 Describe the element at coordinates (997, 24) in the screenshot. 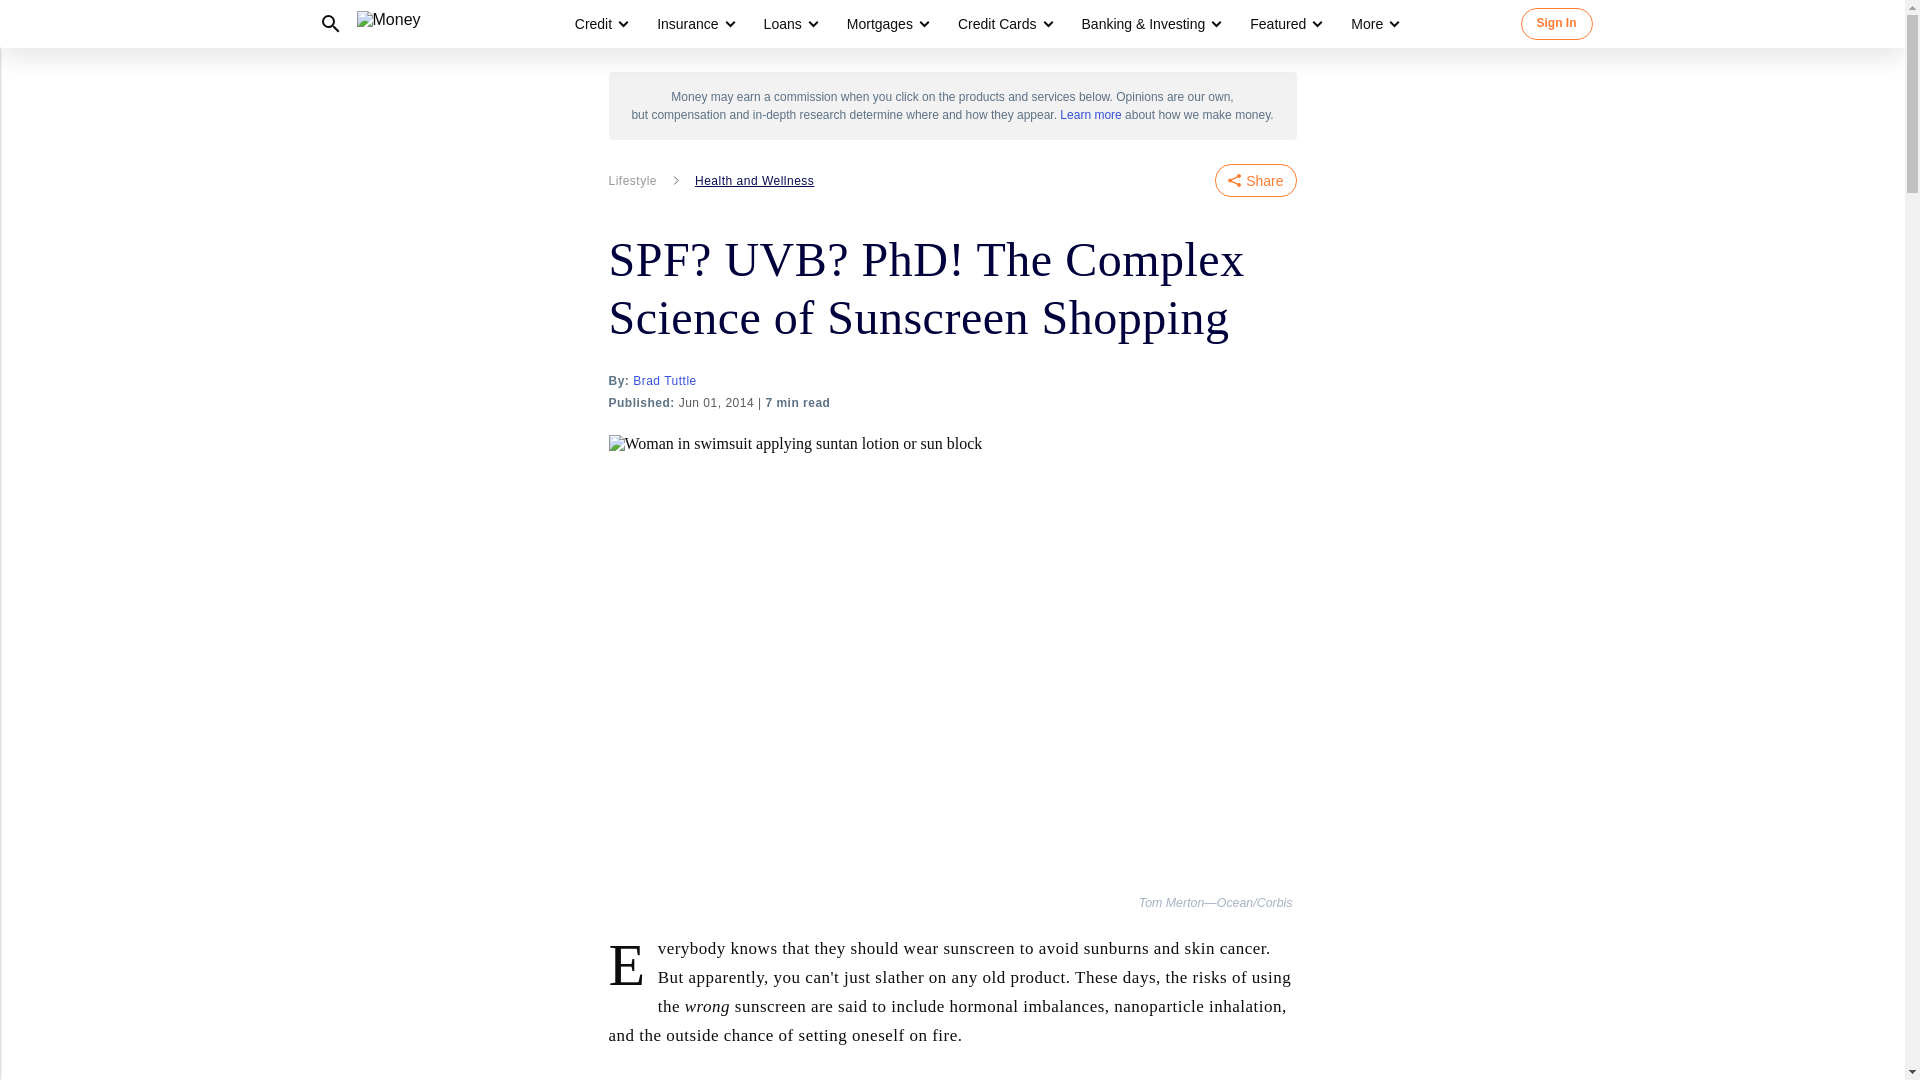

I see `Credit Cards` at that location.